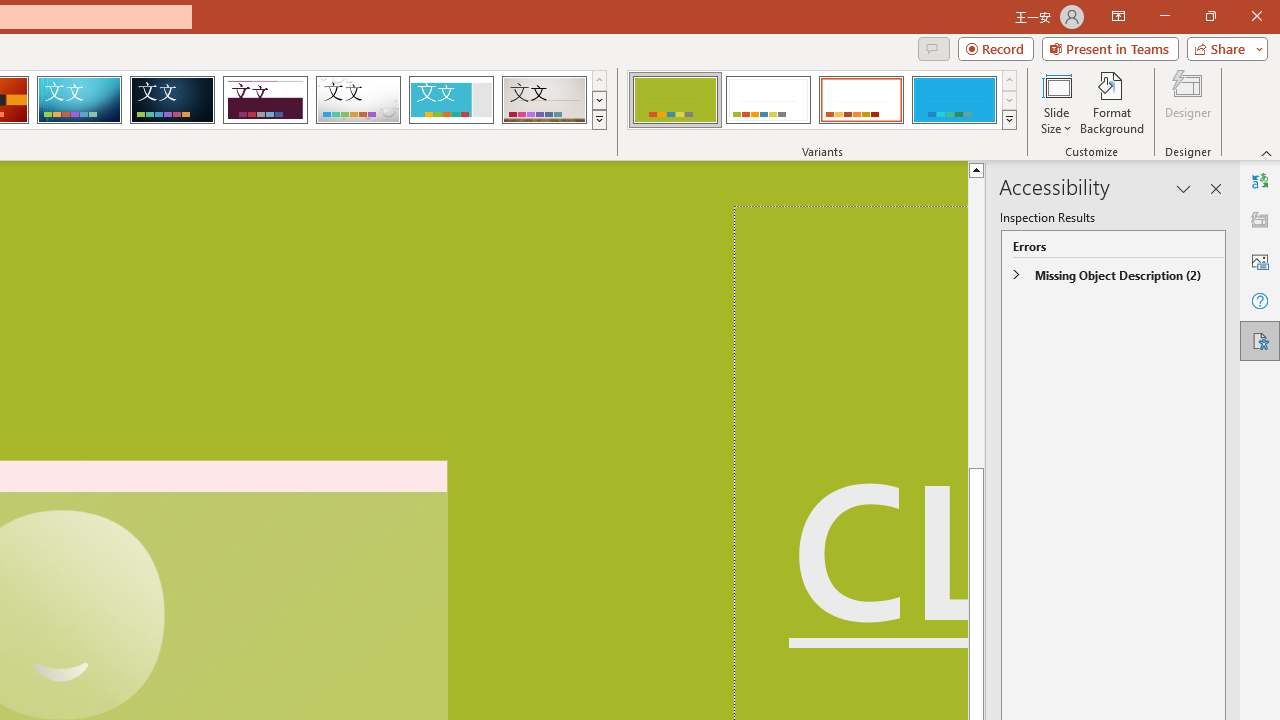  I want to click on Damask, so click(172, 100).